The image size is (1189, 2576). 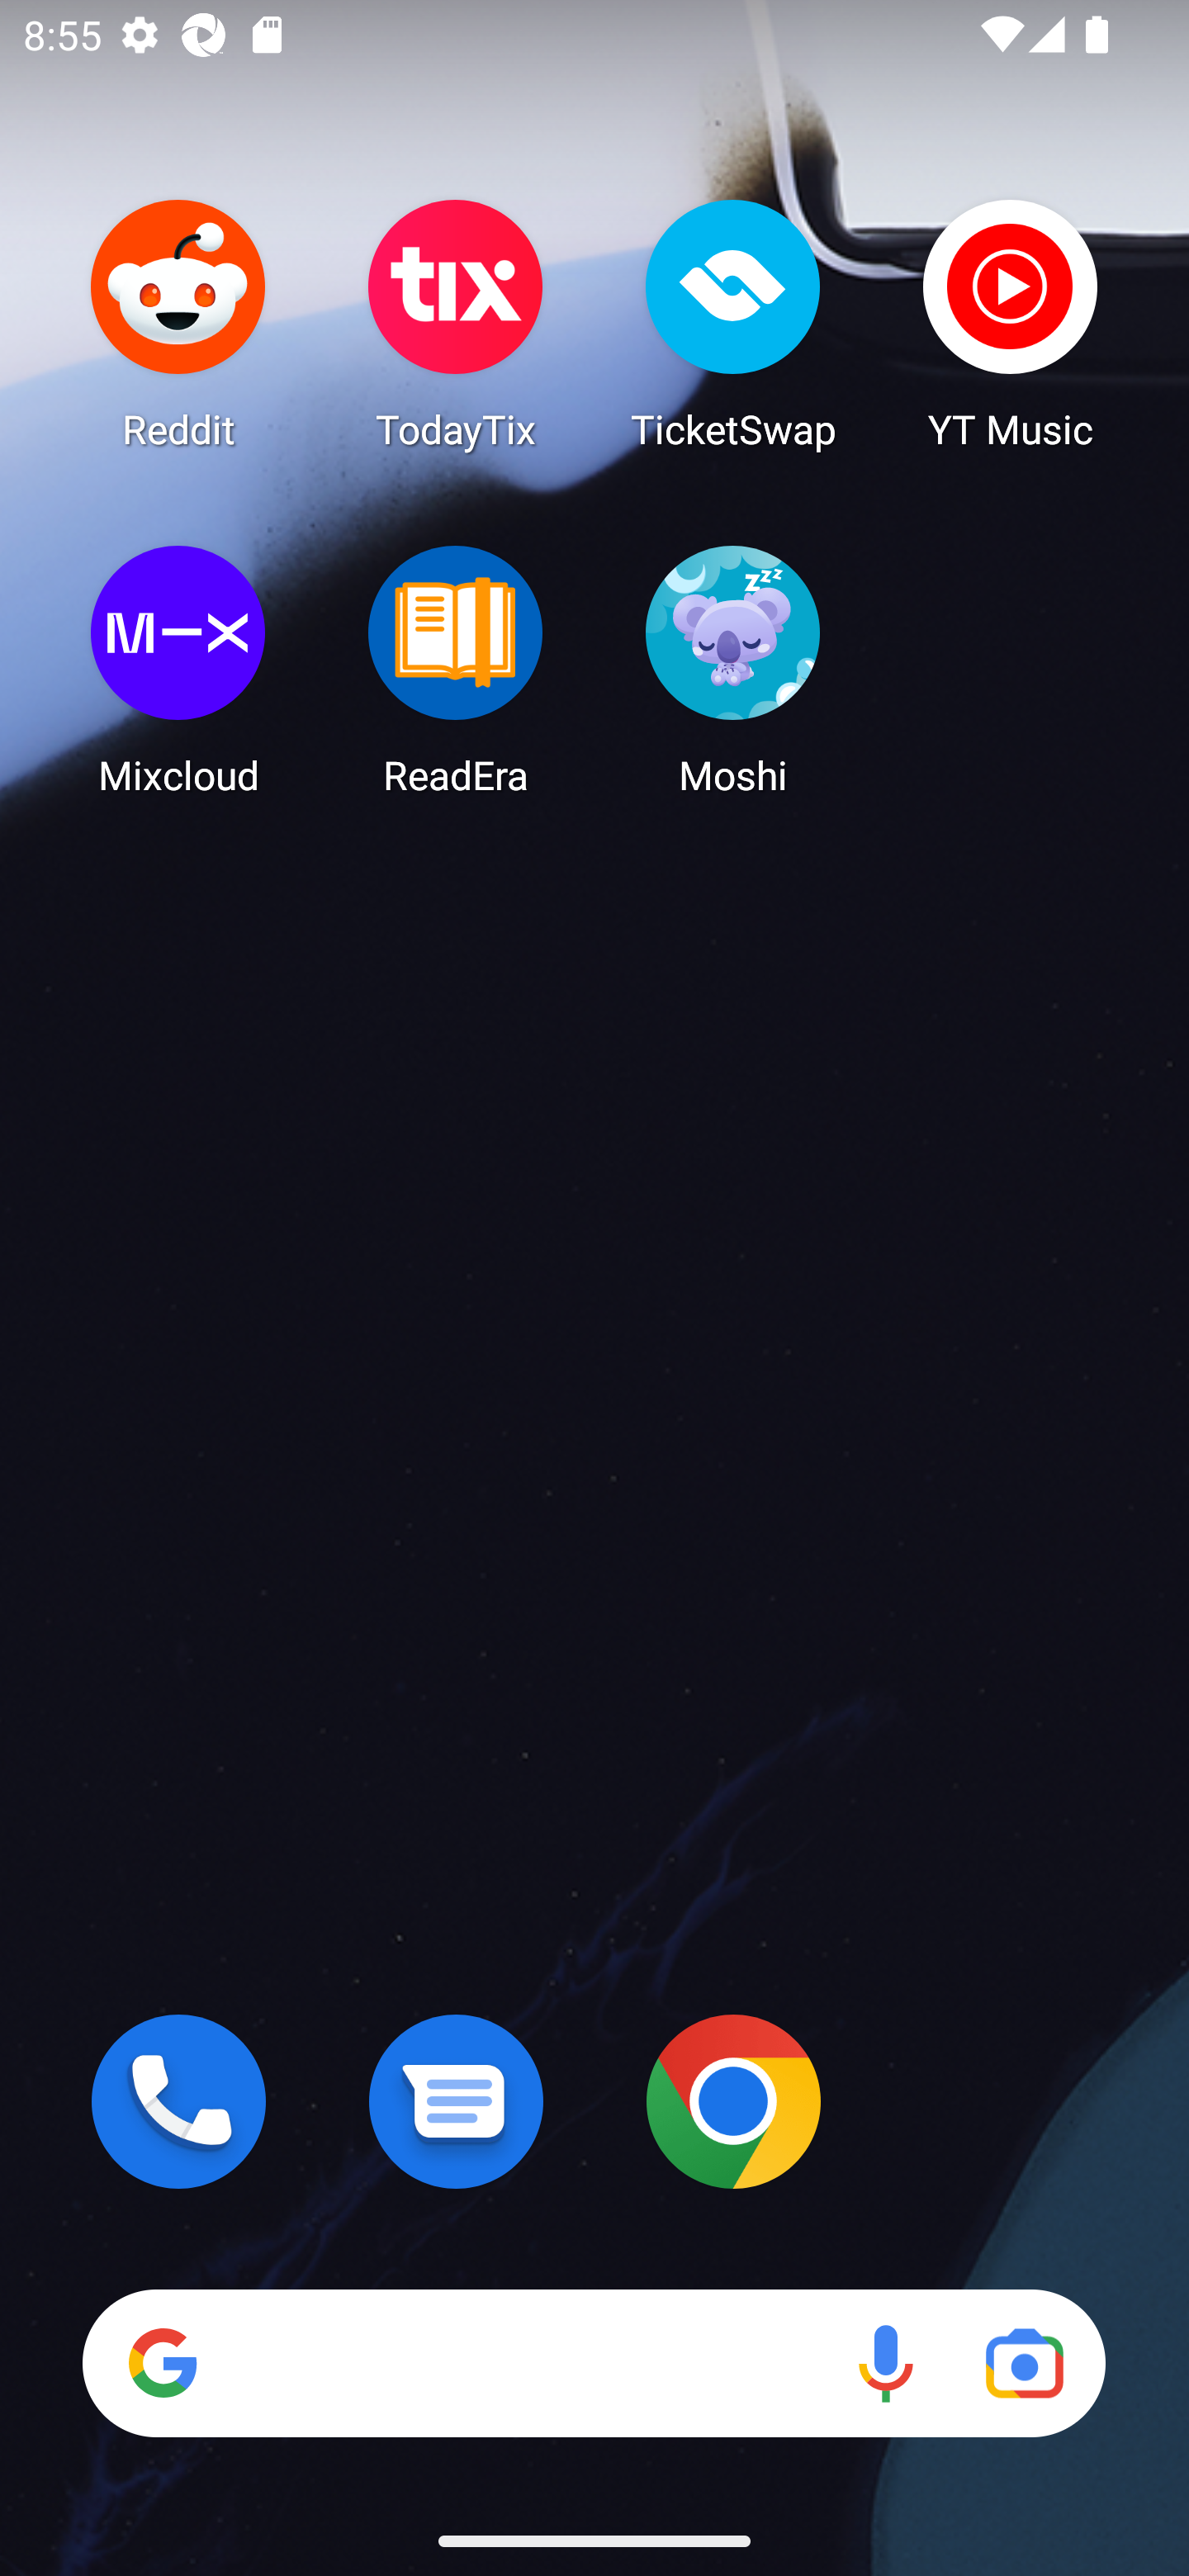 I want to click on Voice search, so click(x=885, y=2363).